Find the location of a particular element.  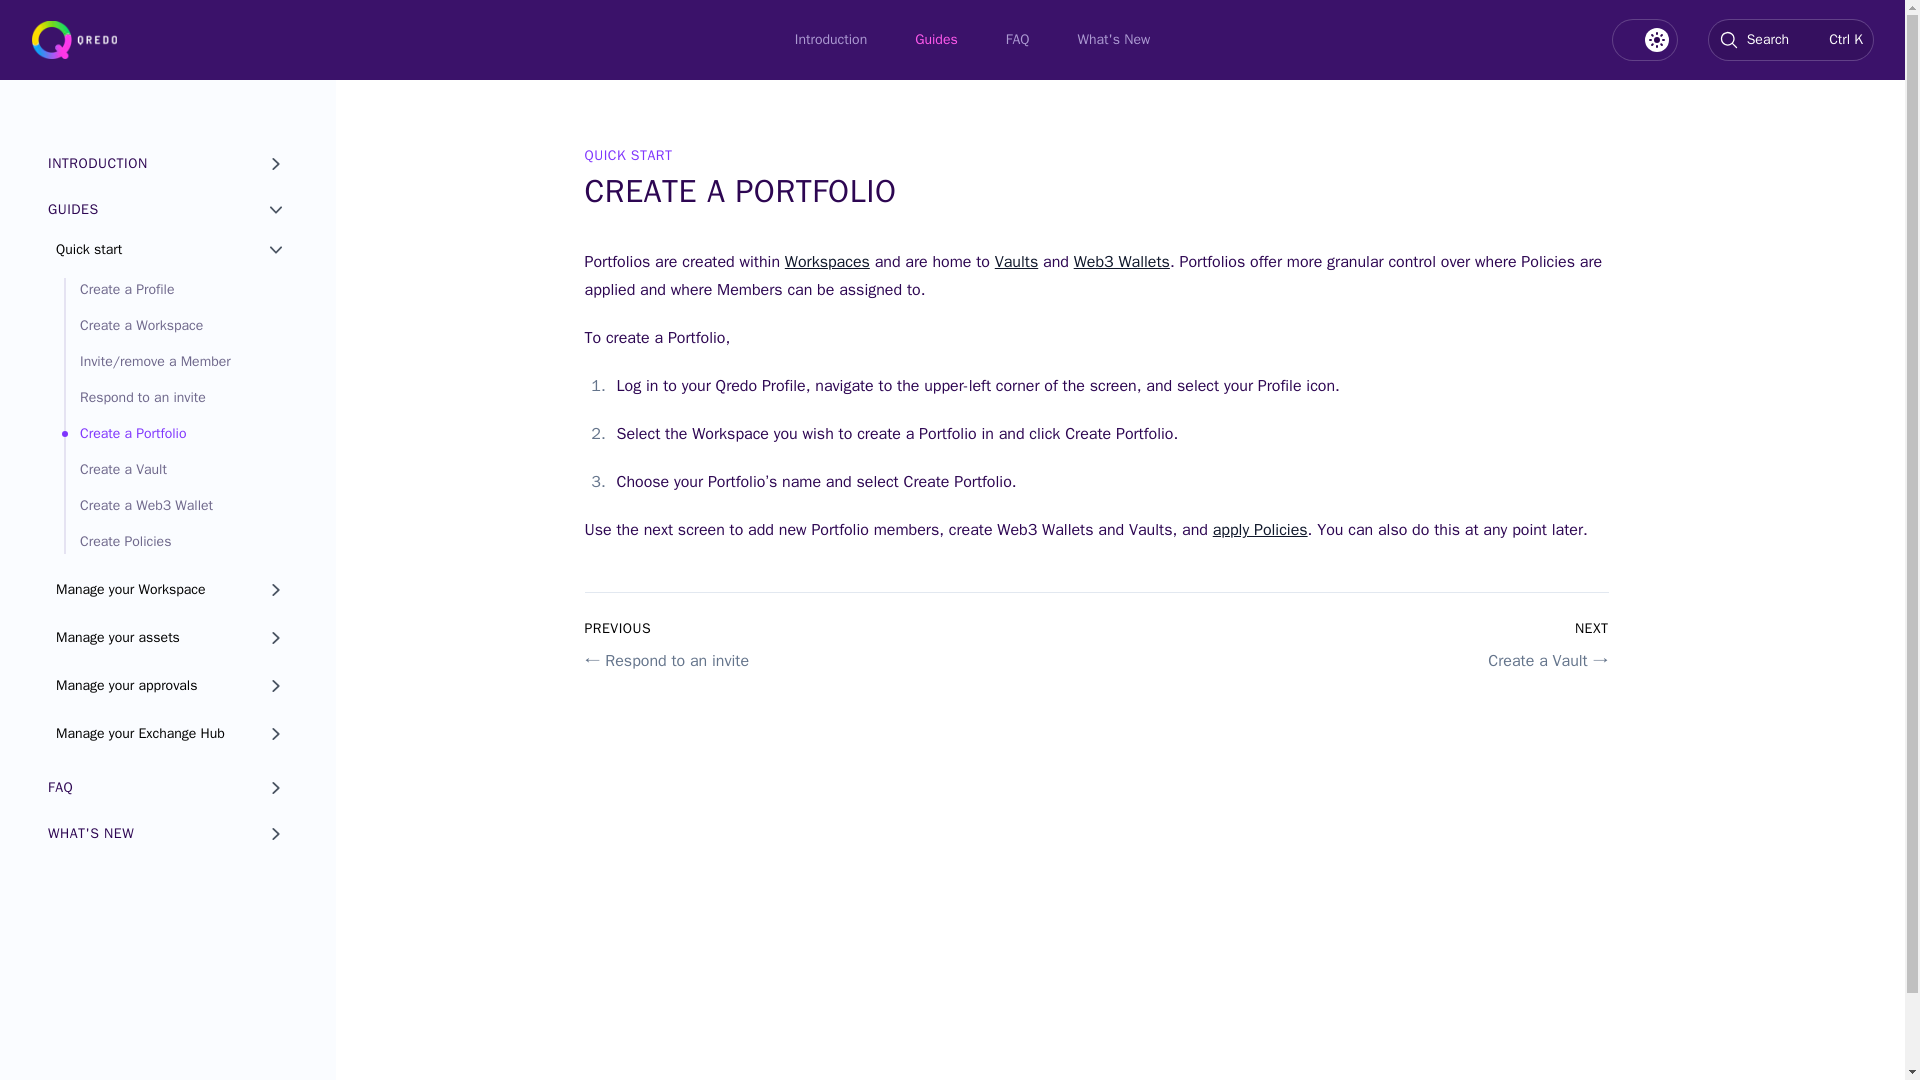

Create a Web3 Wallet is located at coordinates (176, 506).